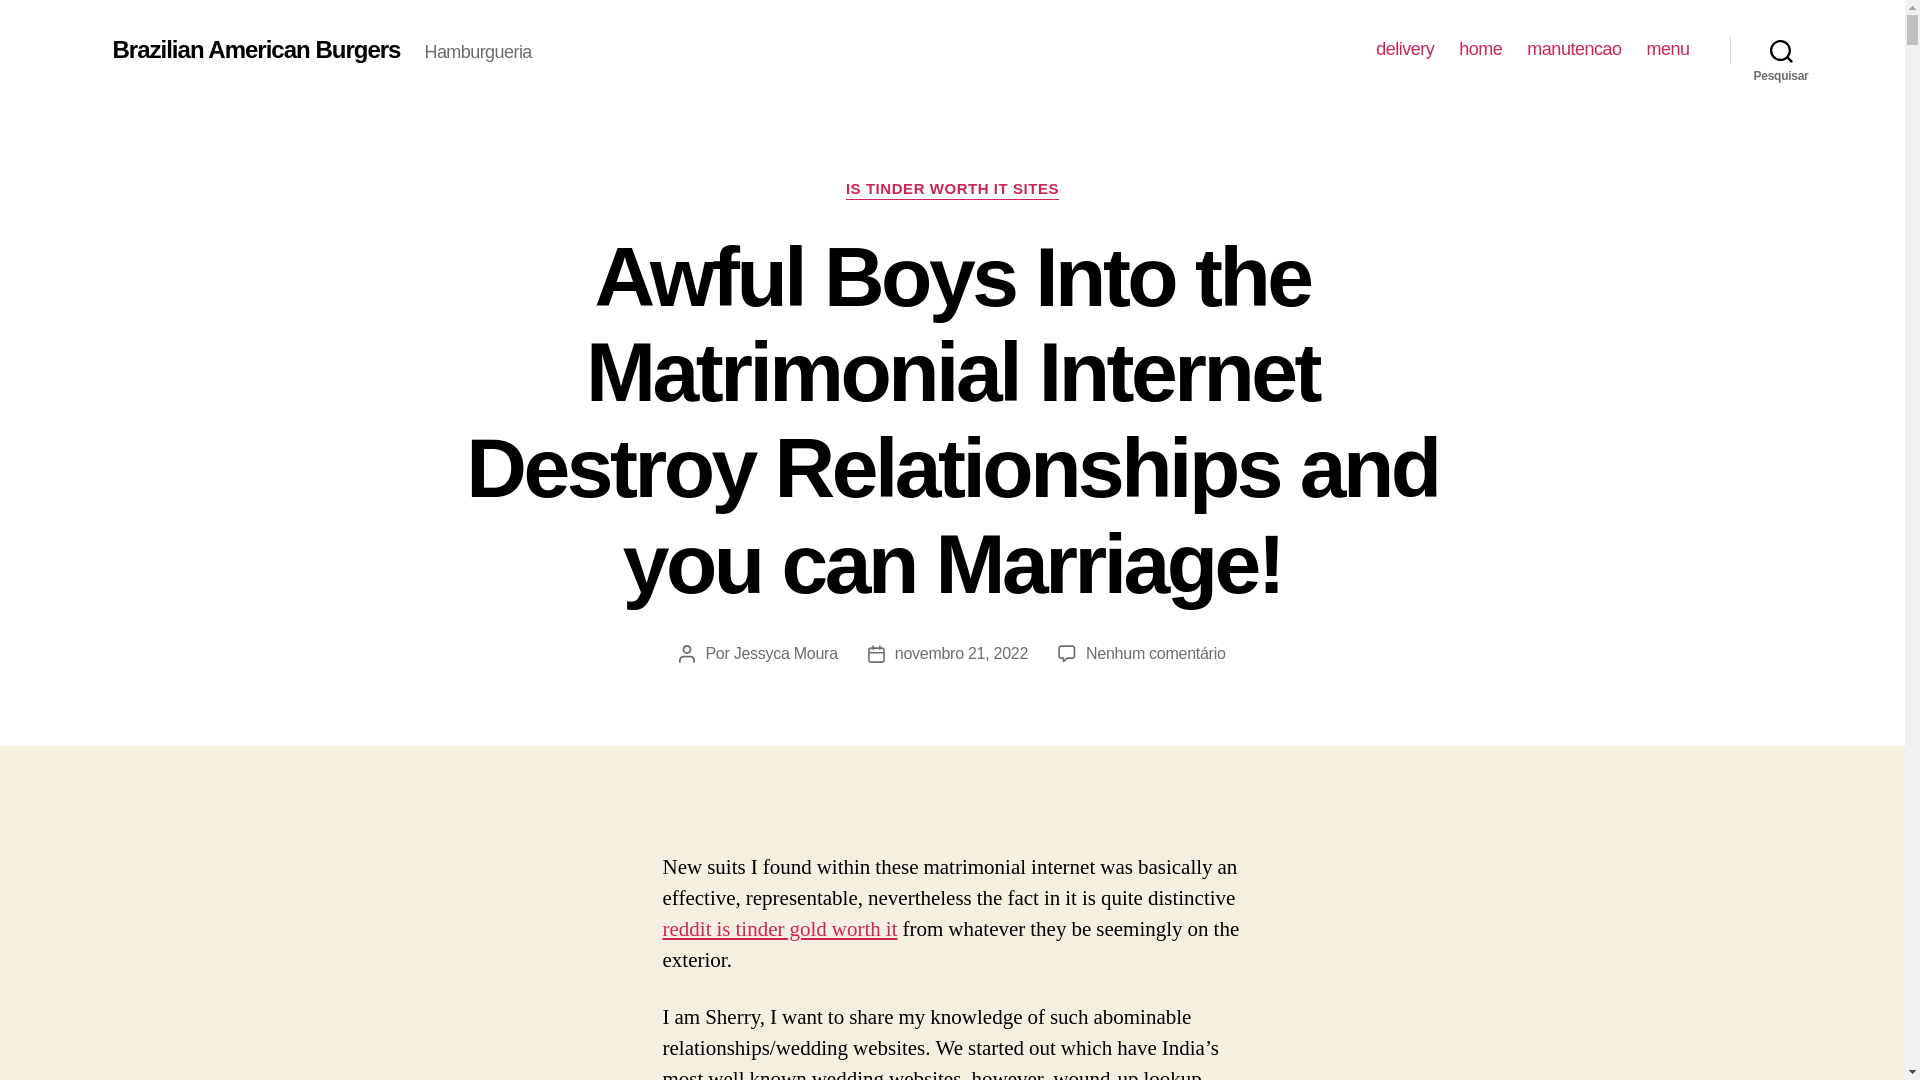  What do you see at coordinates (785, 653) in the screenshot?
I see `Jessyca Moura` at bounding box center [785, 653].